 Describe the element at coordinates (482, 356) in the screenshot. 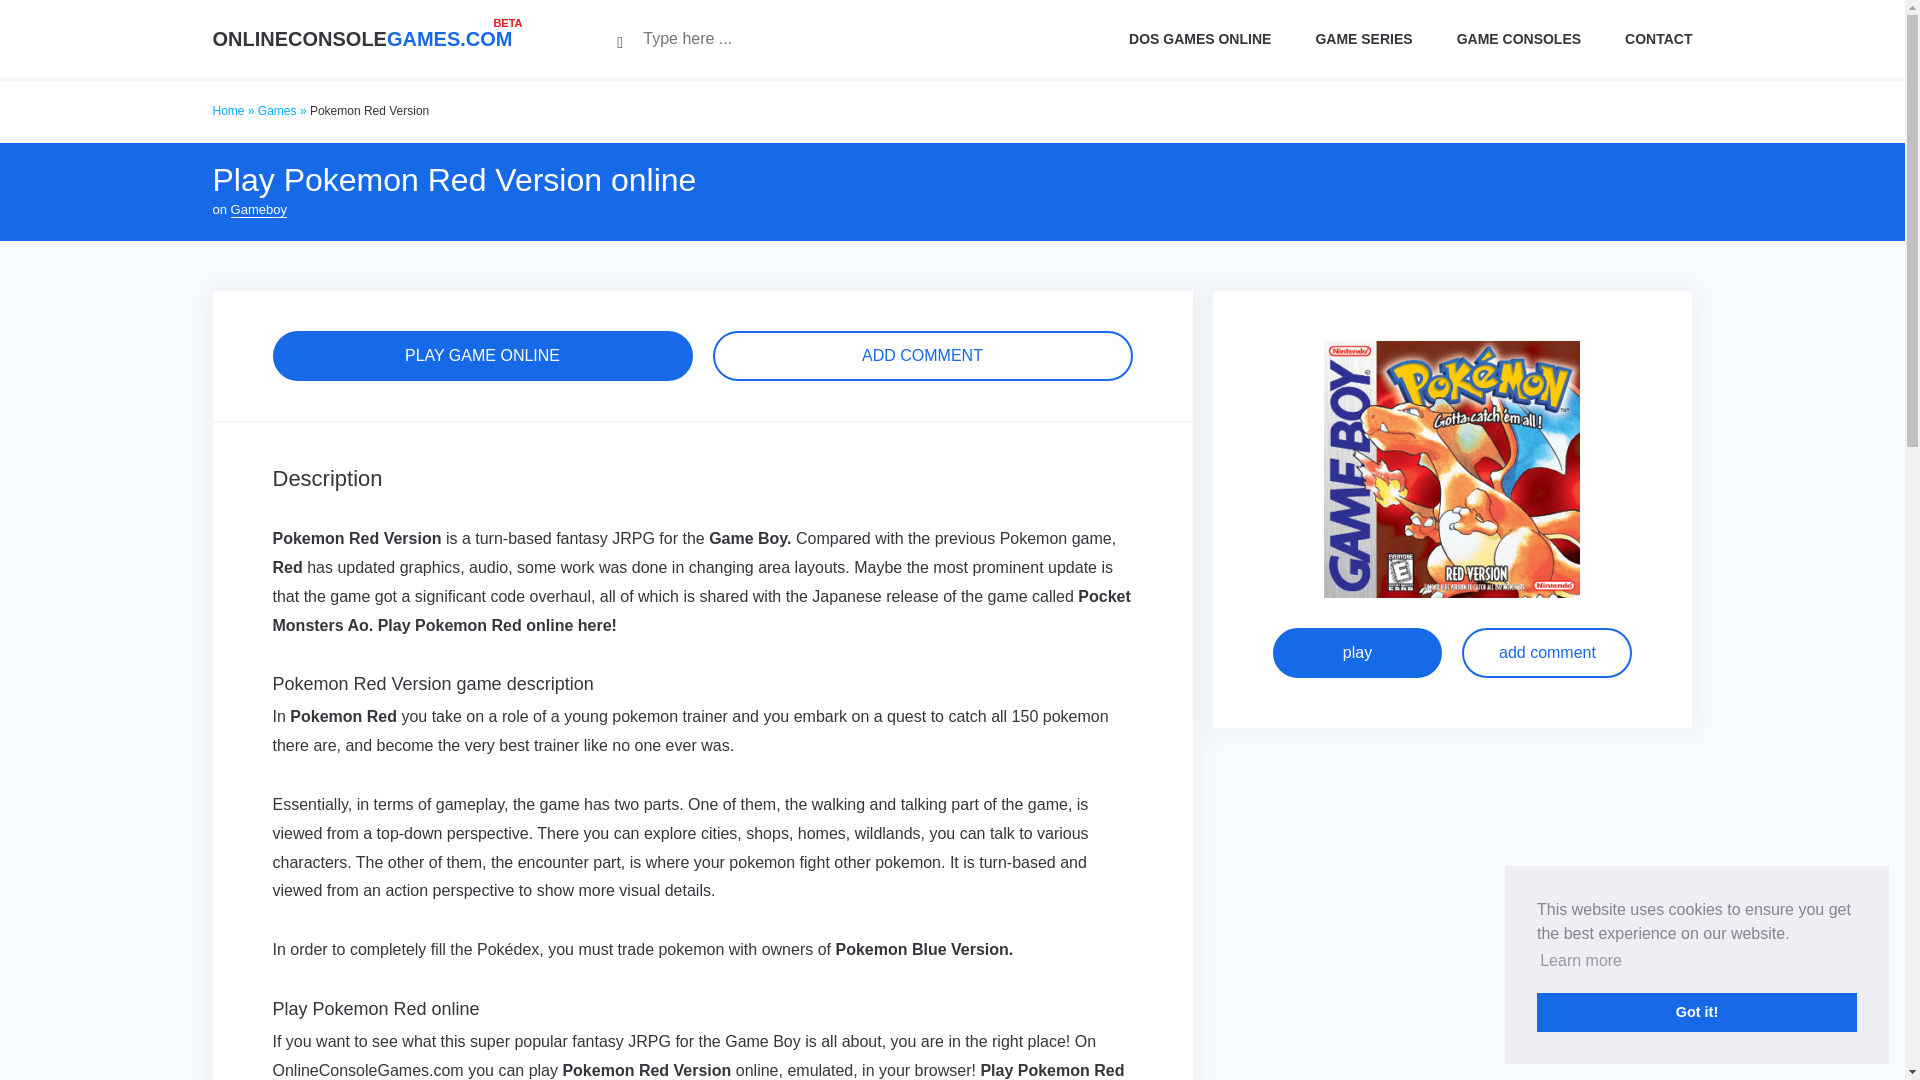

I see `PLAY GAME ONLINE` at that location.